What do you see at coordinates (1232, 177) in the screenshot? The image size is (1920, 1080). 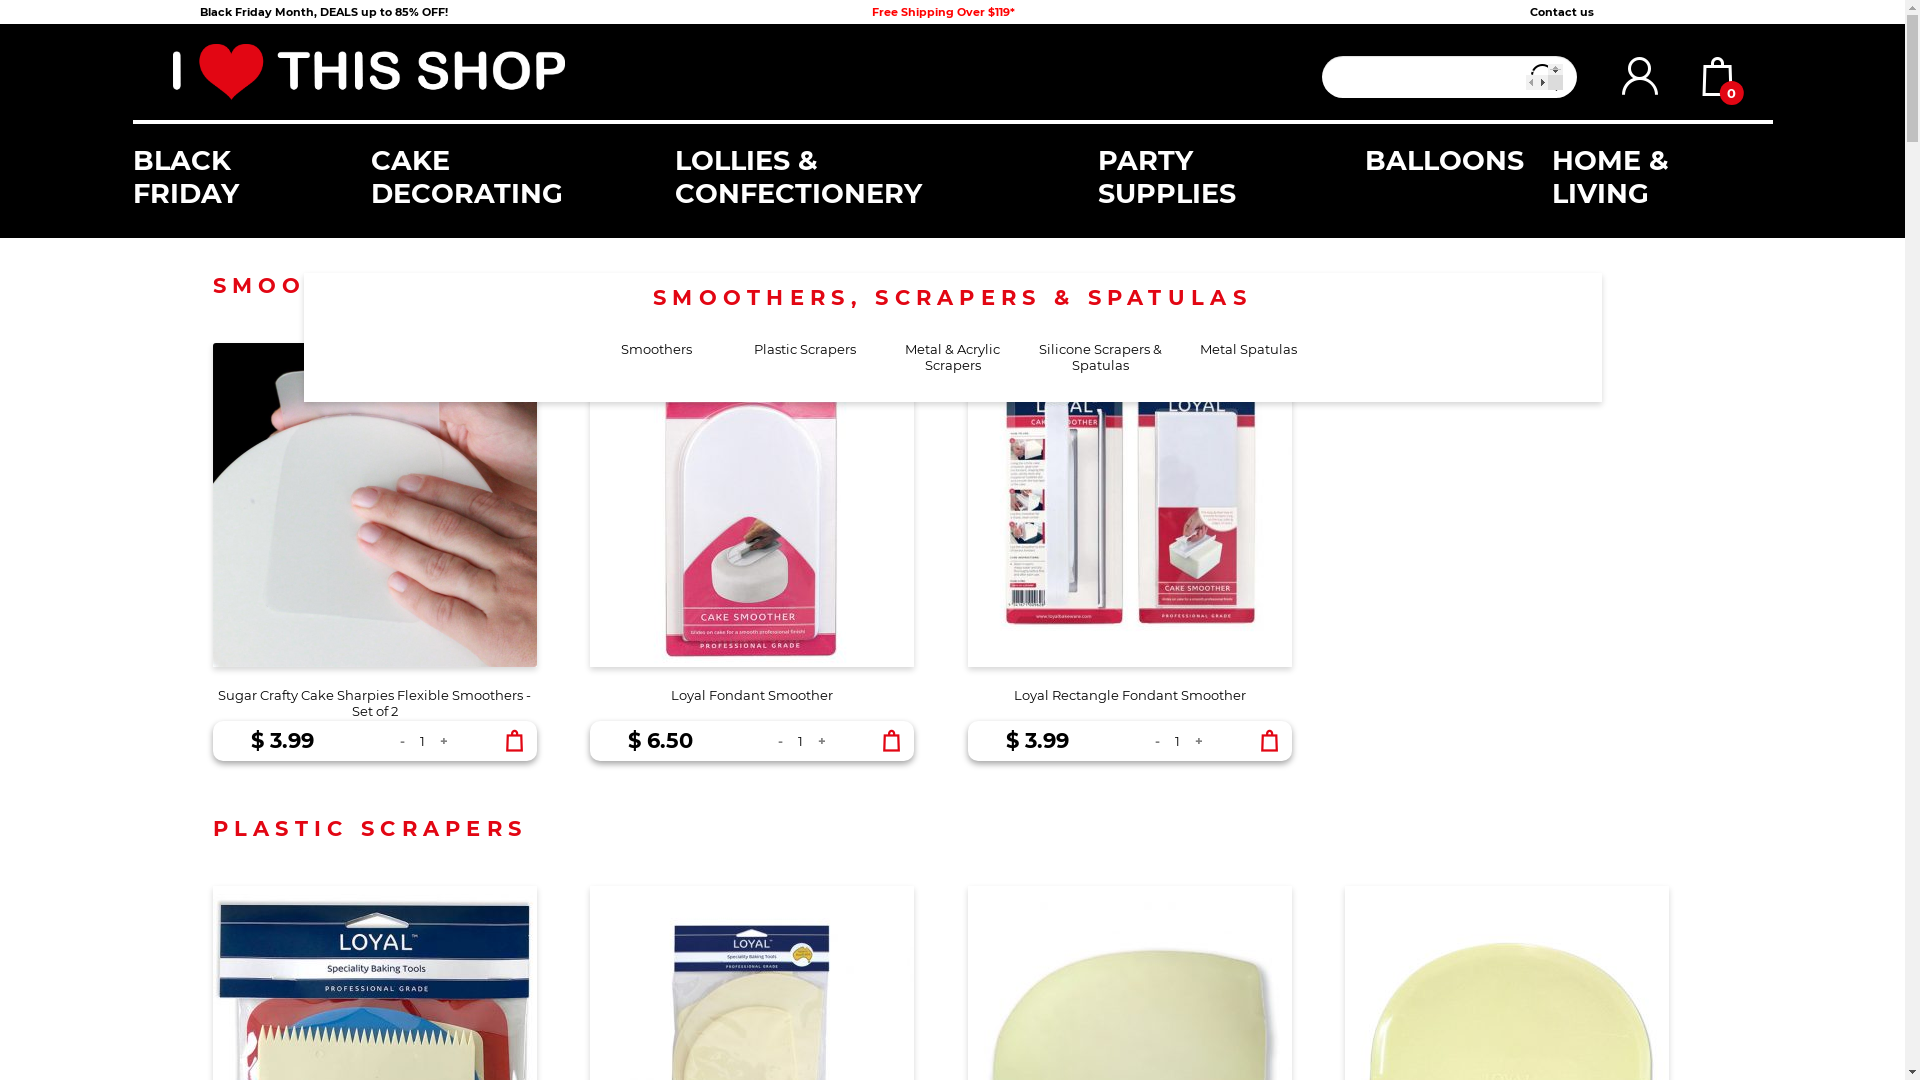 I see `PARTY SUPPLIES` at bounding box center [1232, 177].